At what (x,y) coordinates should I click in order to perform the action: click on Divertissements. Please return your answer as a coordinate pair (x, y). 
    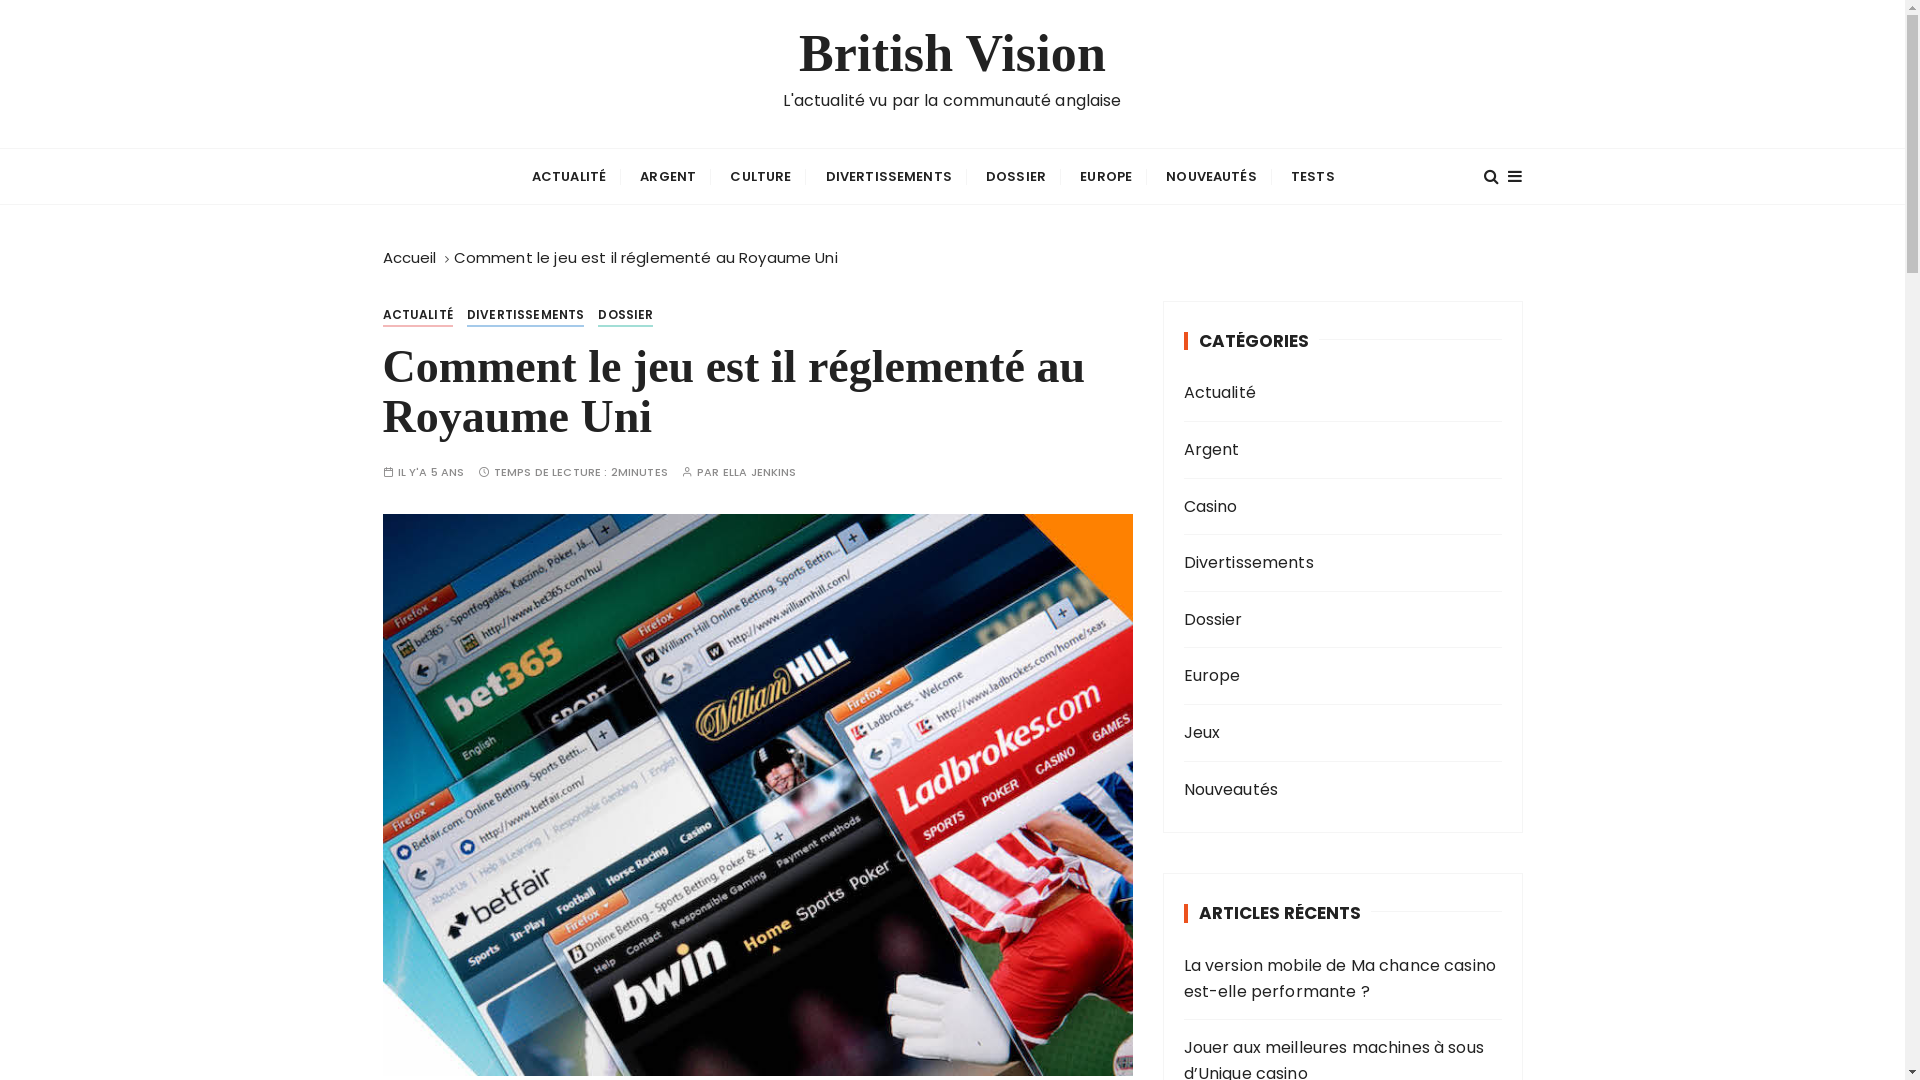
    Looking at the image, I should click on (1311, 563).